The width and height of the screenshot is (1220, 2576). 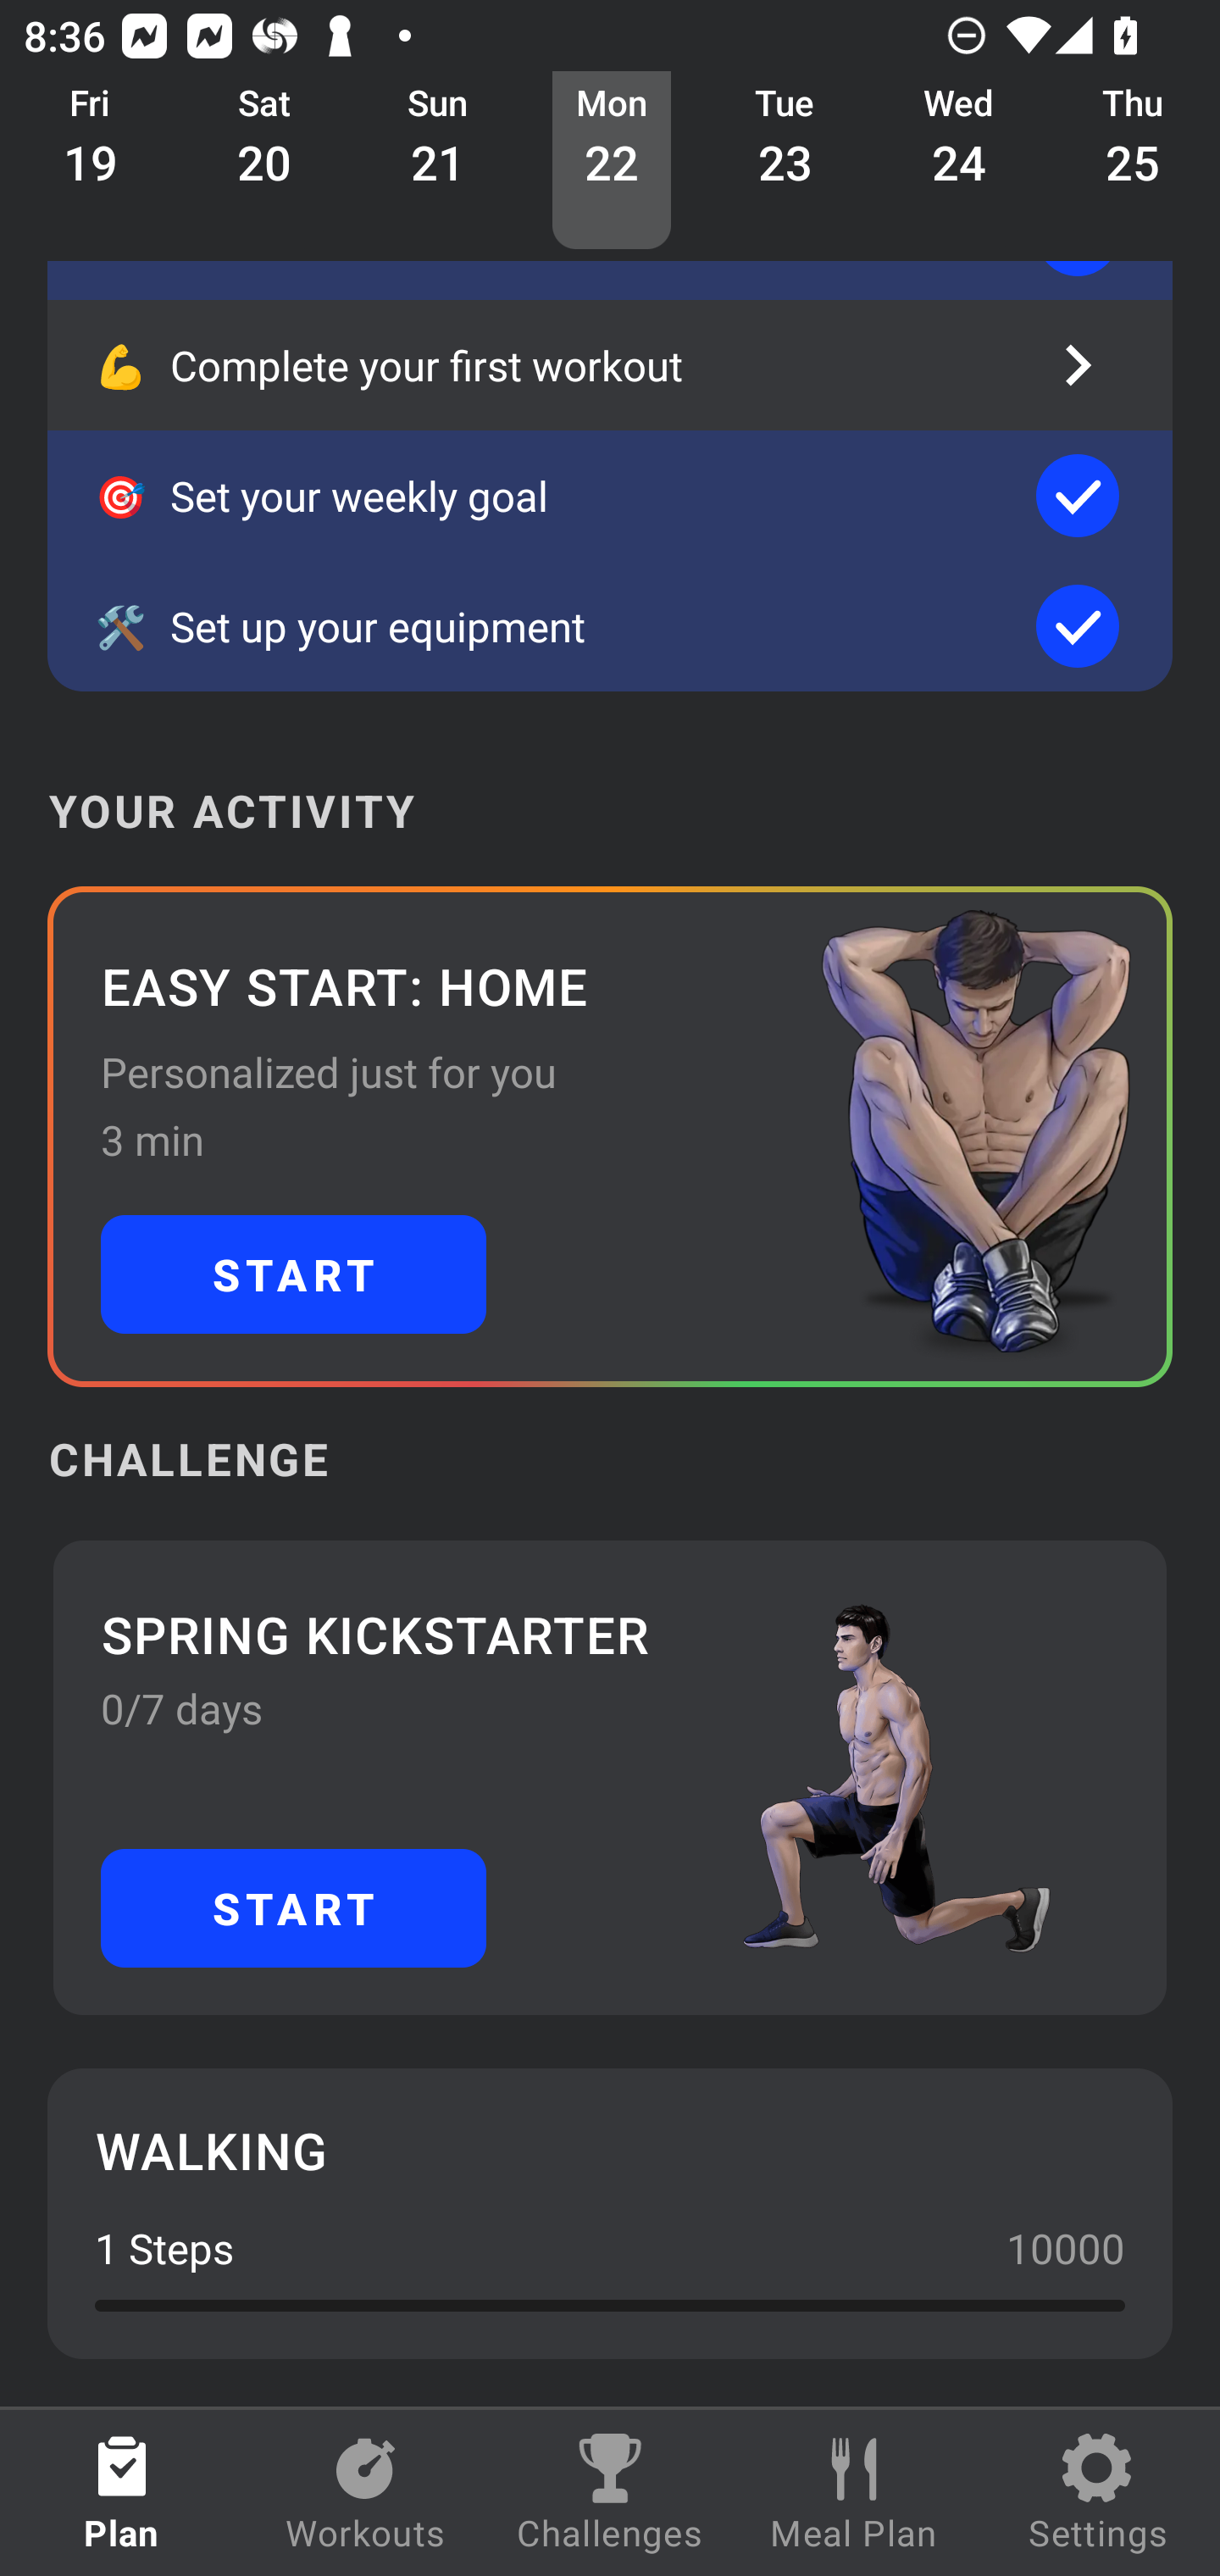 I want to click on Wed 24, so click(x=959, y=161).